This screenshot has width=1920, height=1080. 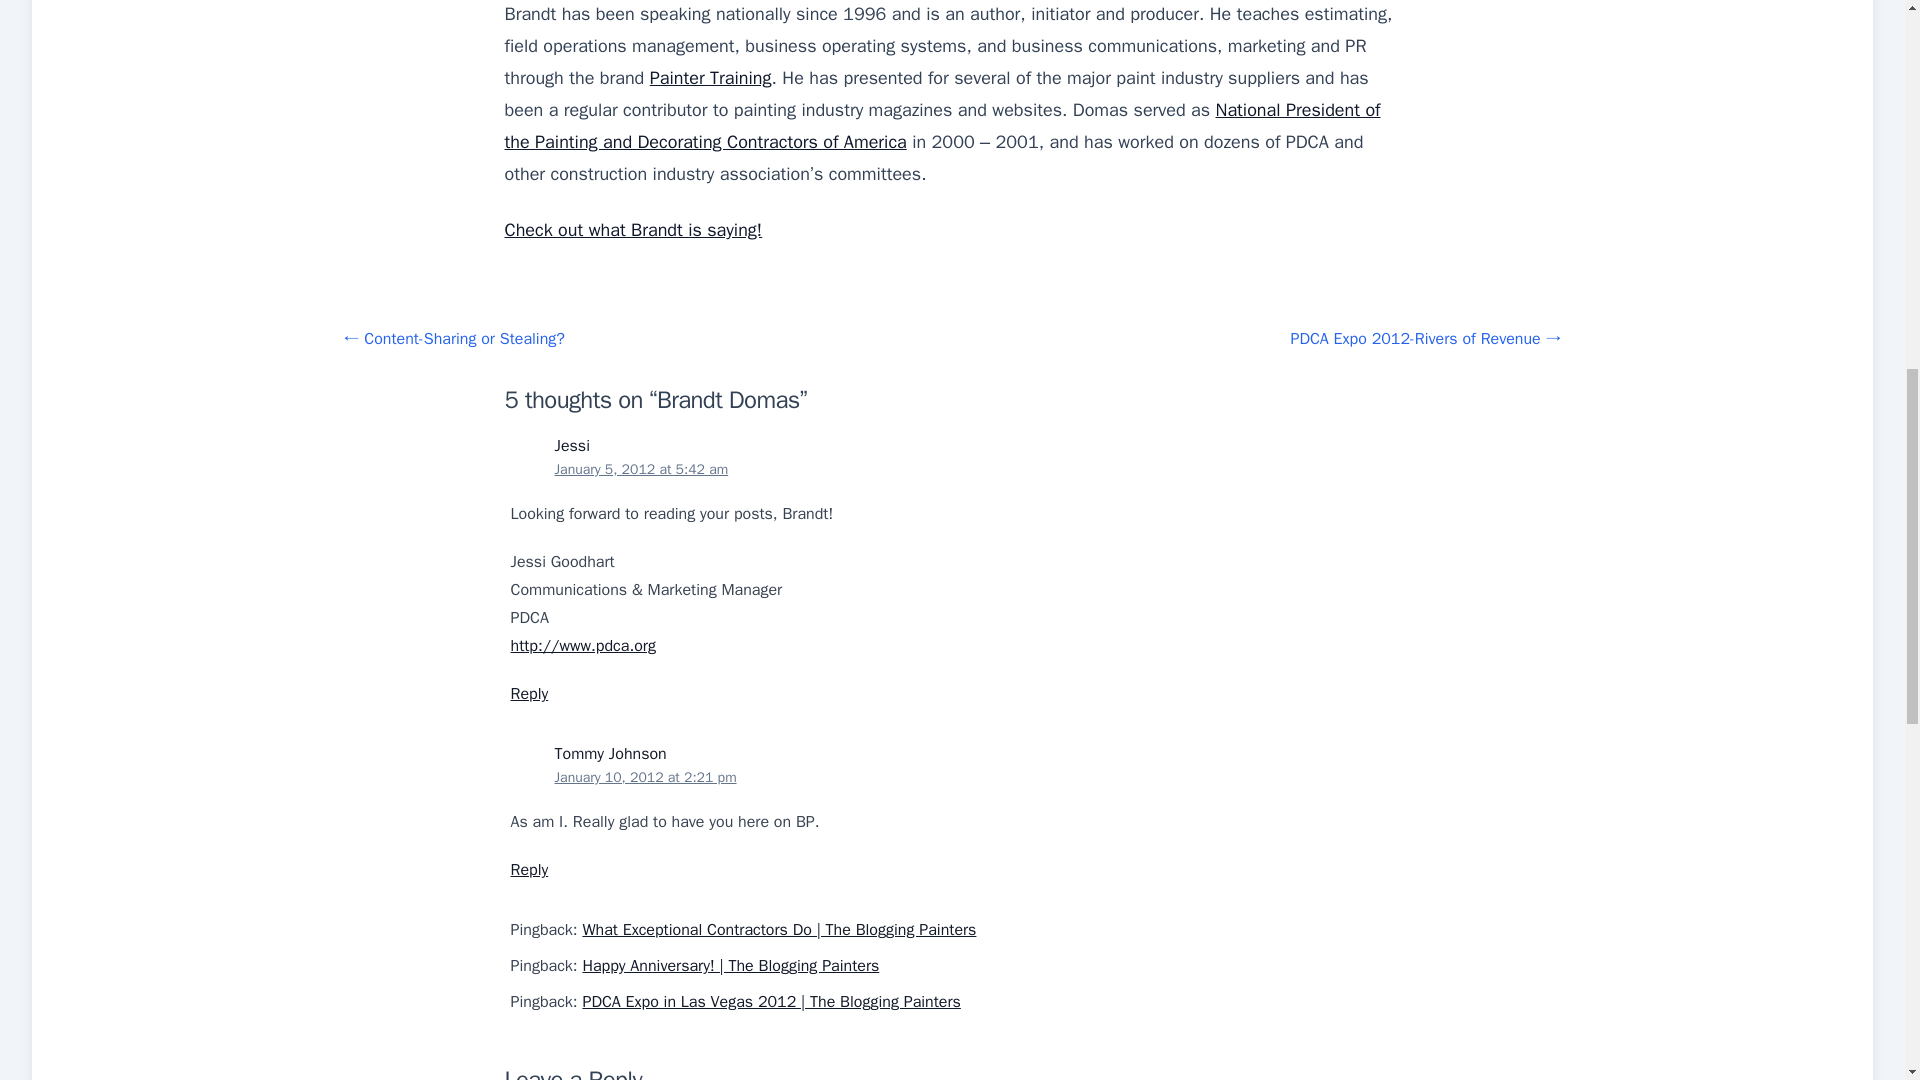 What do you see at coordinates (942, 126) in the screenshot?
I see `PDCA` at bounding box center [942, 126].